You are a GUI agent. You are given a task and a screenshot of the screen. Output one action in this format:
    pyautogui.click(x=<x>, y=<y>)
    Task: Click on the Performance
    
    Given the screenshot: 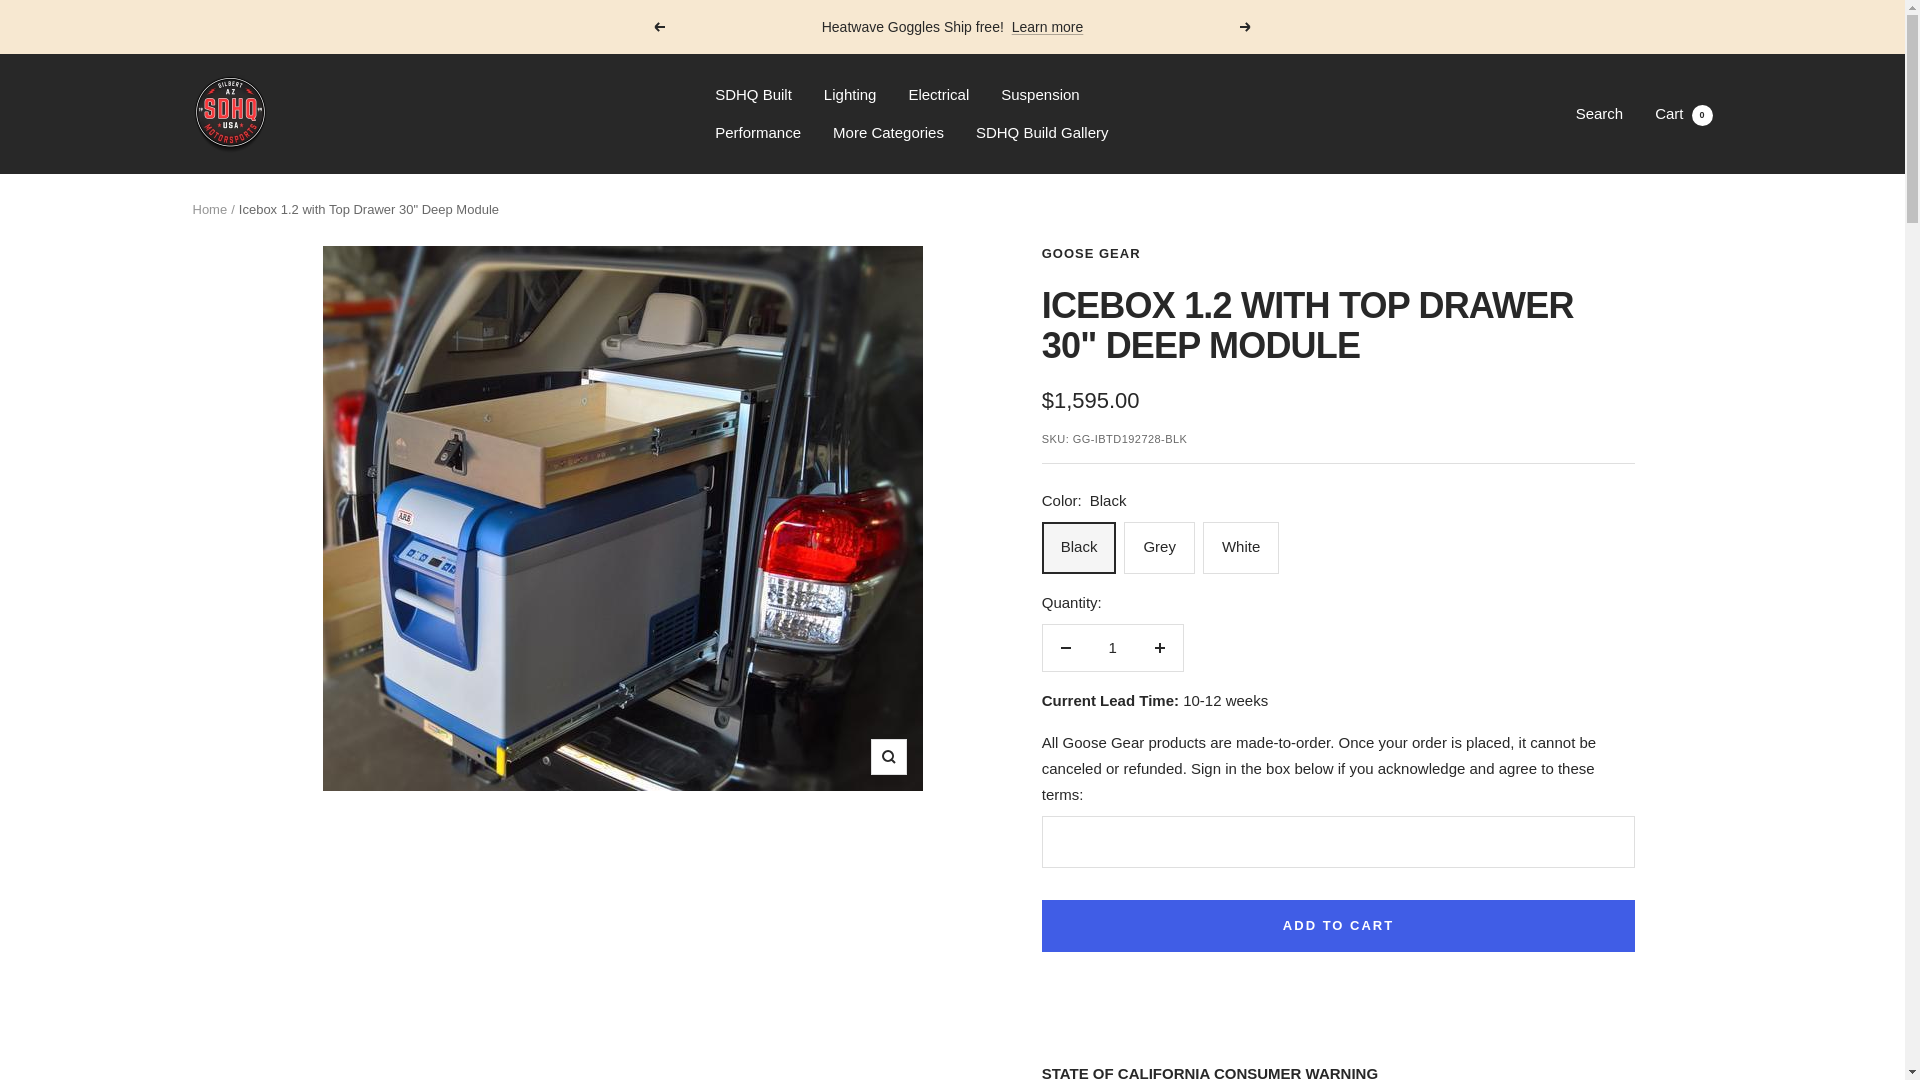 What is the action you would take?
    pyautogui.click(x=757, y=132)
    